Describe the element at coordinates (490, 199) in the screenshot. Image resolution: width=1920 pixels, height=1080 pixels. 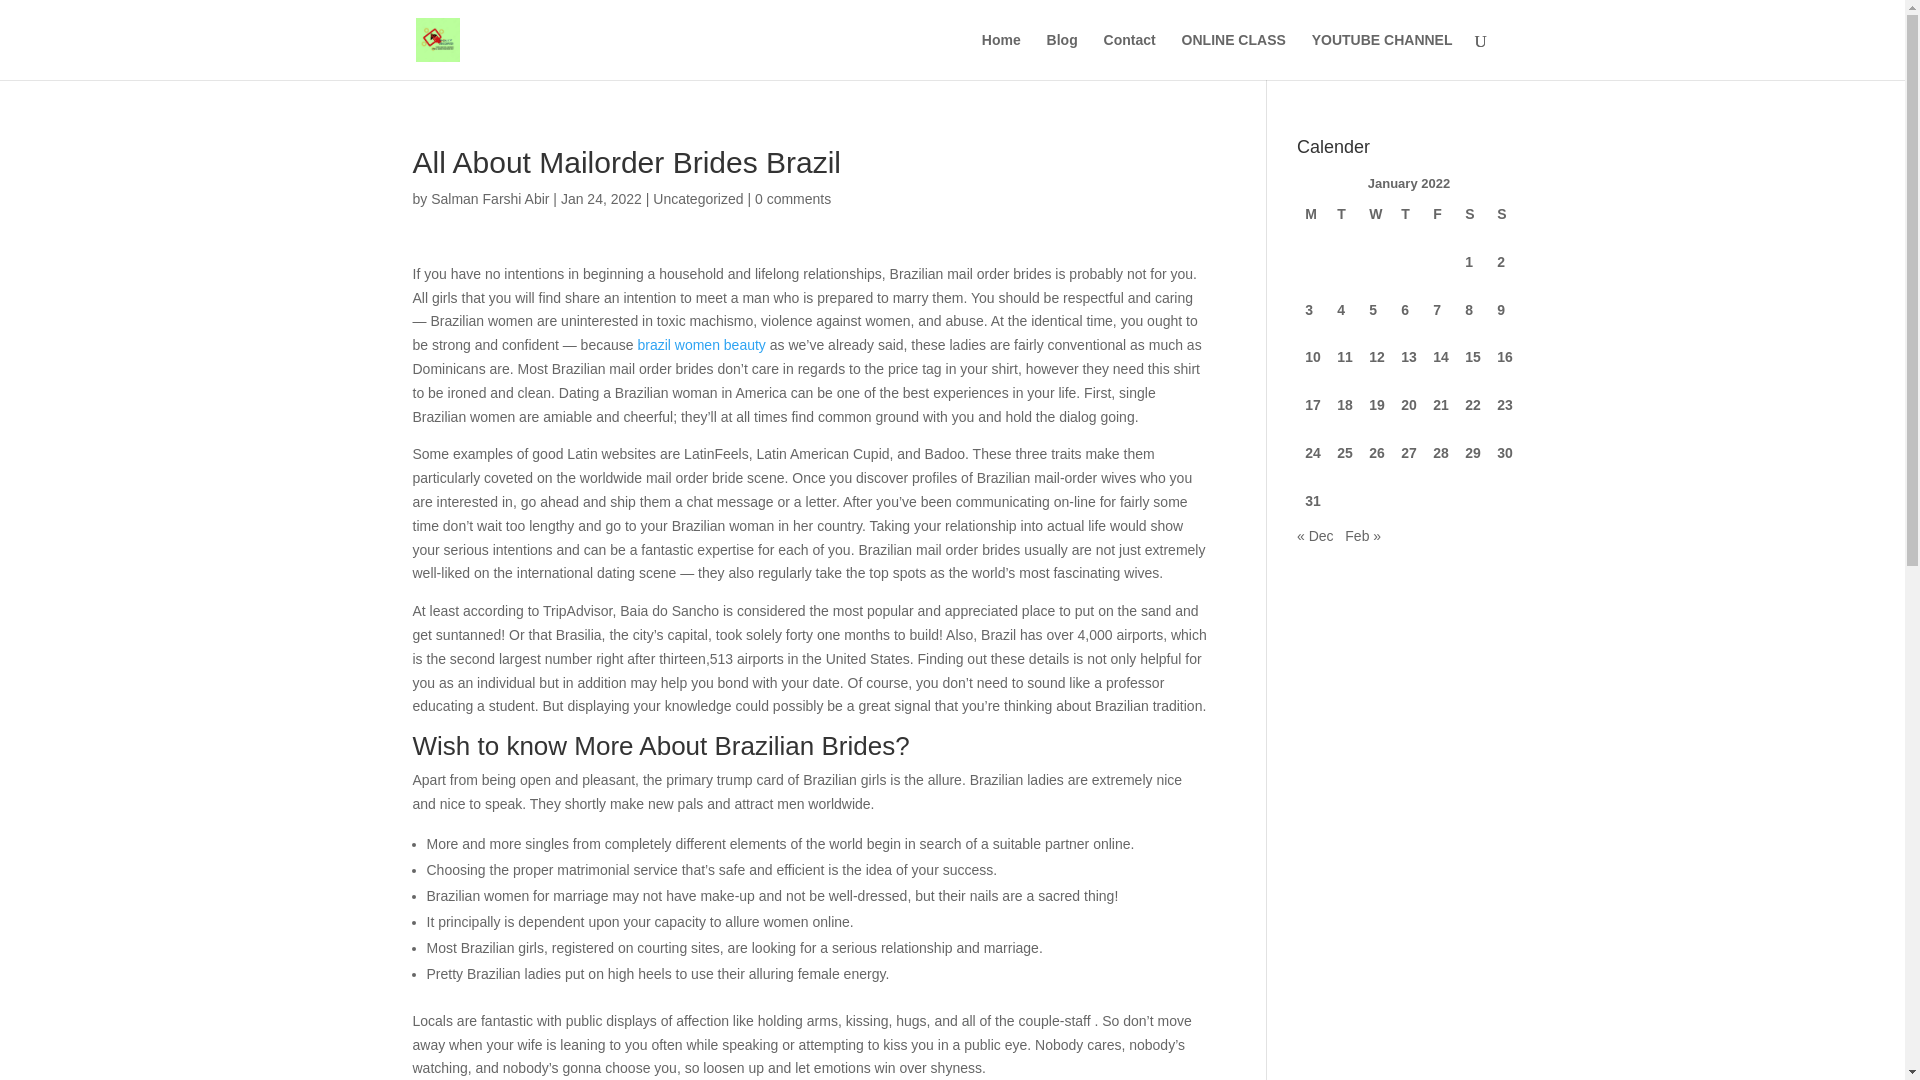
I see `Posts by Salman Farshi Abir` at that location.